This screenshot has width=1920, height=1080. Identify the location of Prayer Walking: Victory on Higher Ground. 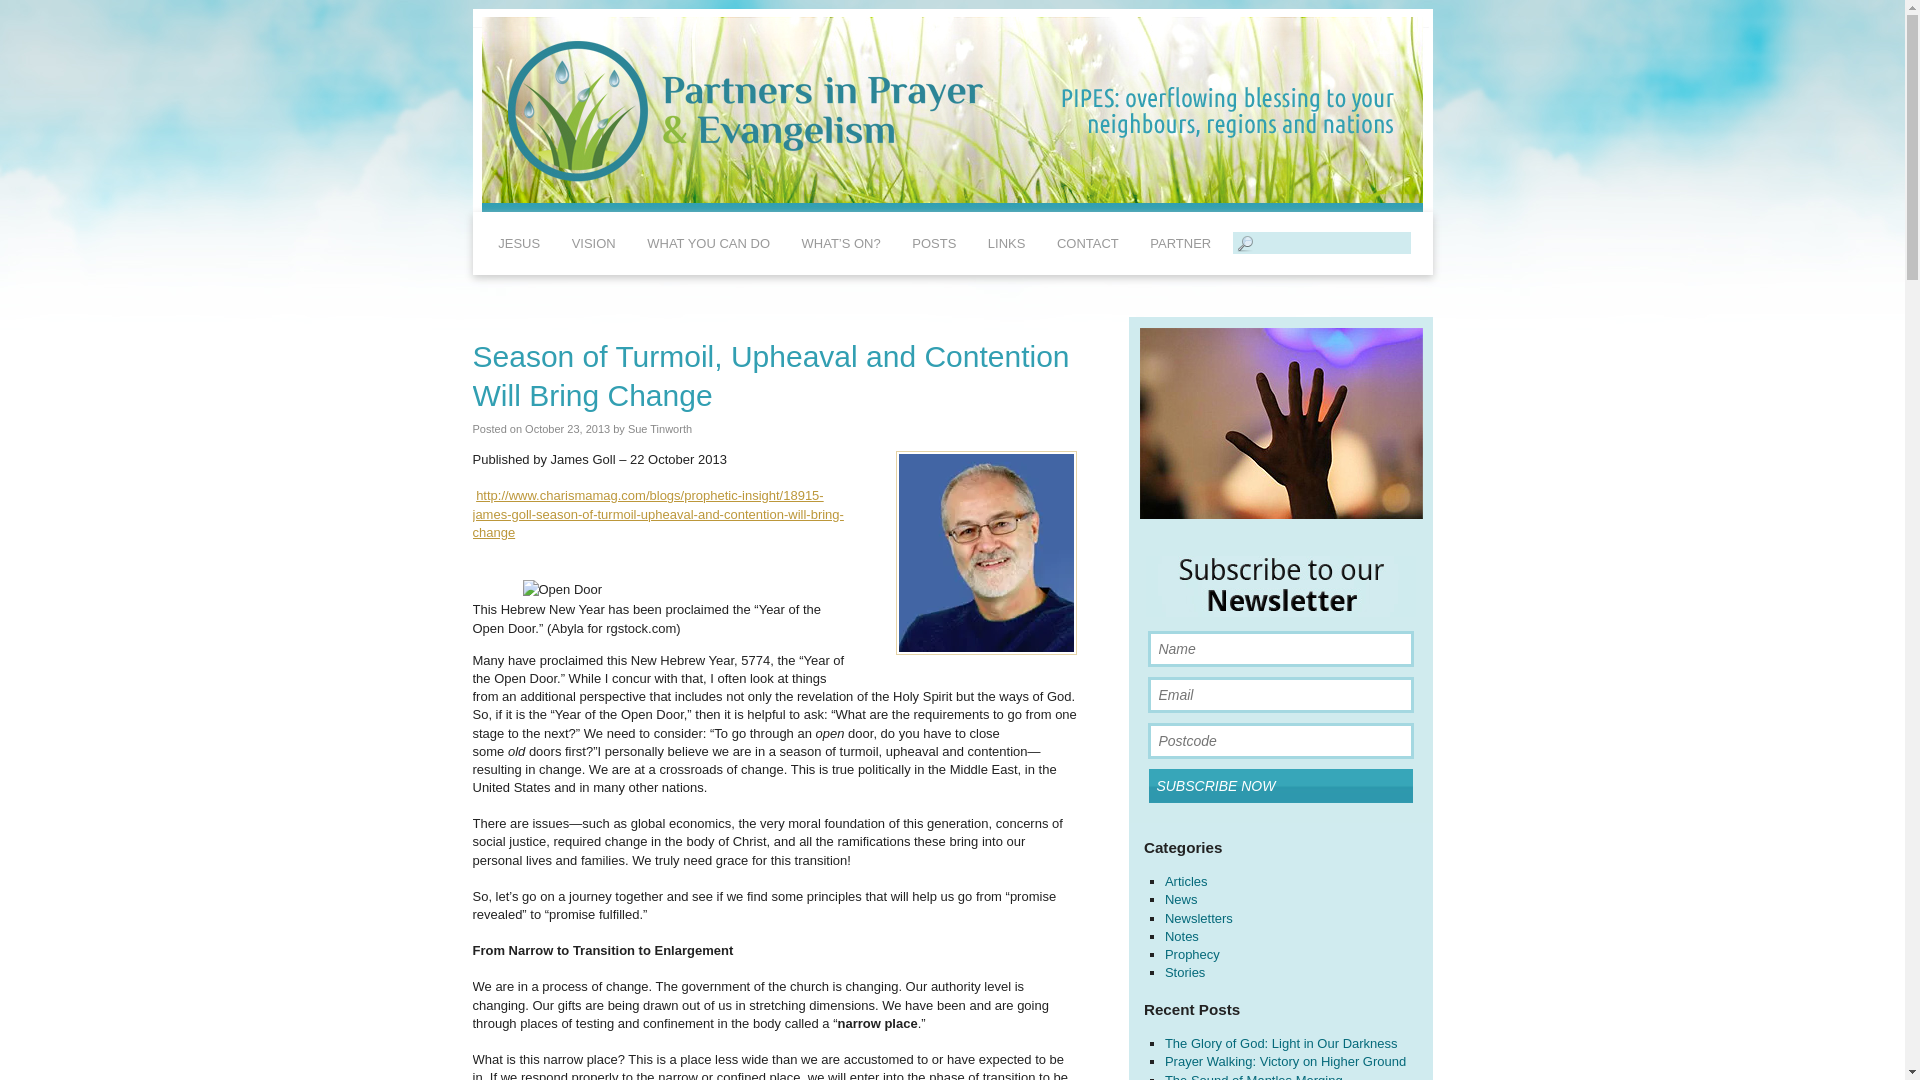
(1285, 1062).